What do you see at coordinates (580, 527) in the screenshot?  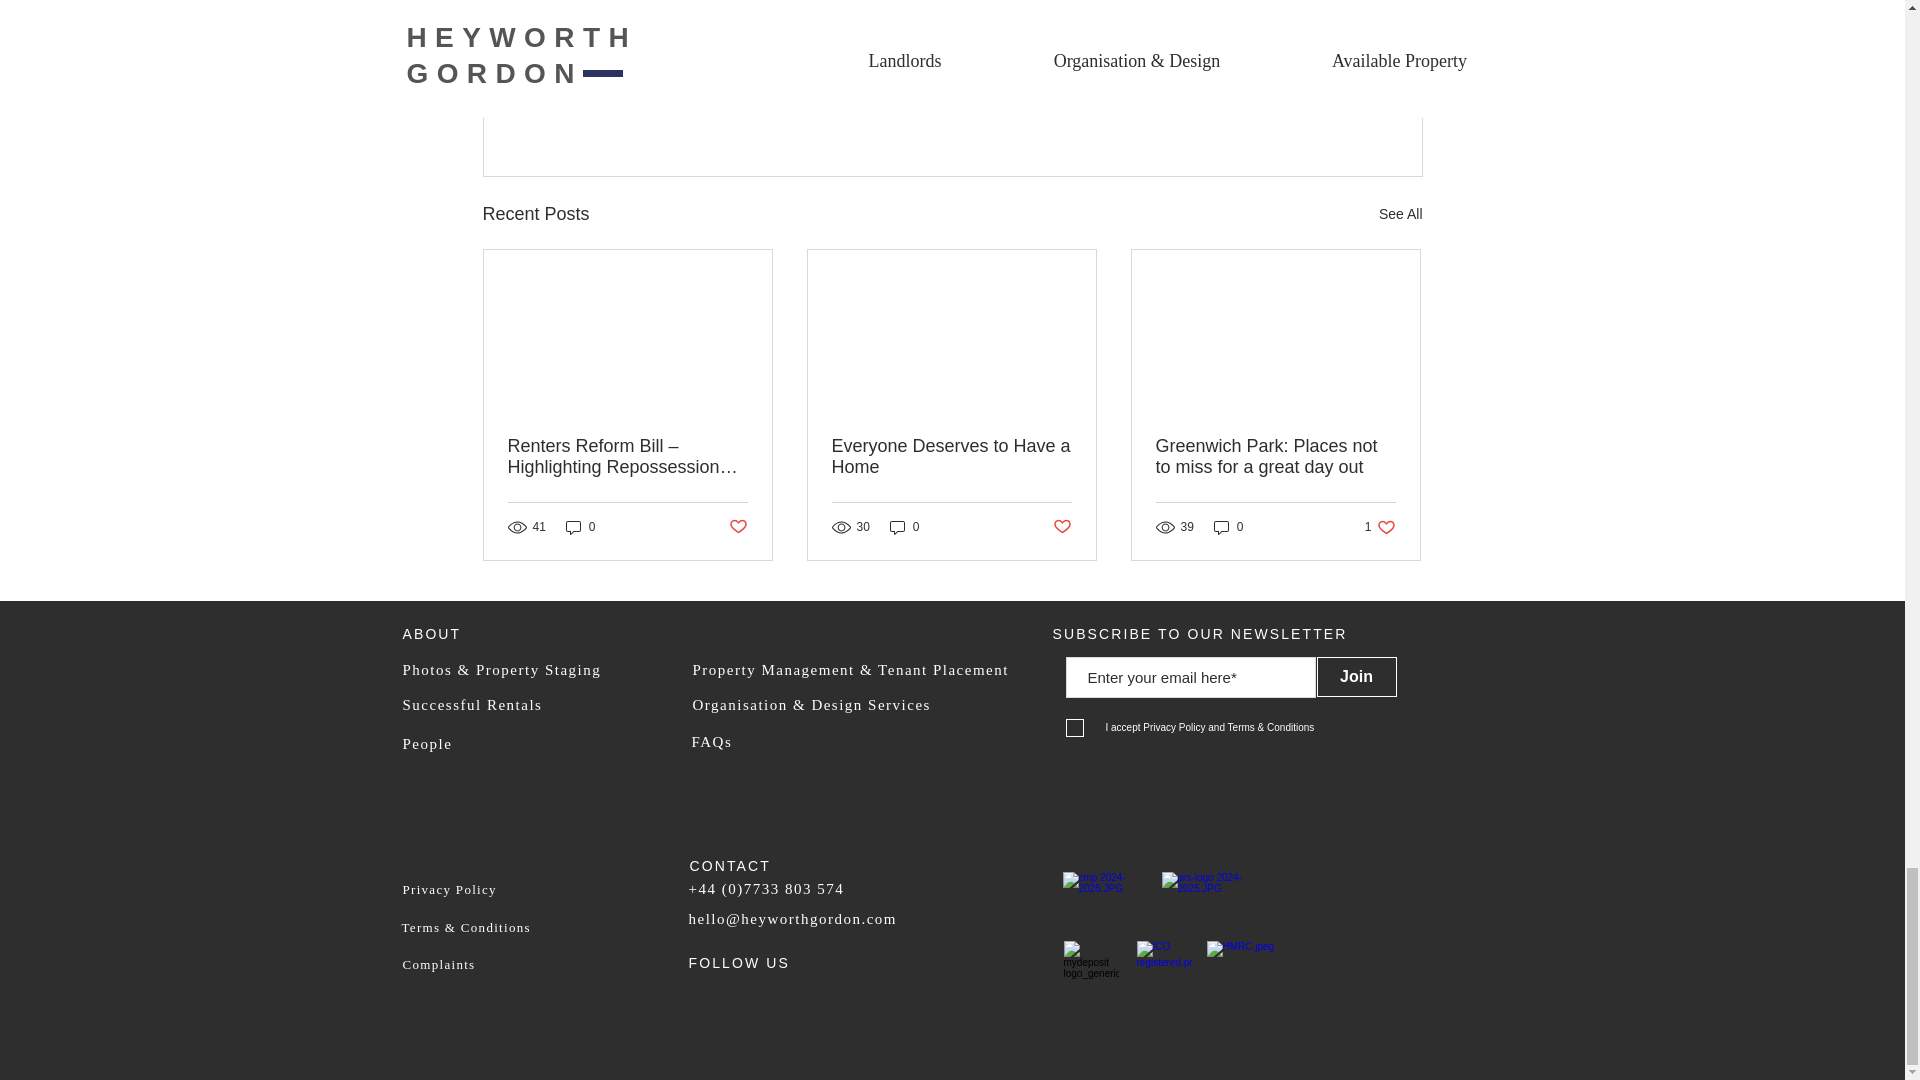 I see `0` at bounding box center [580, 527].